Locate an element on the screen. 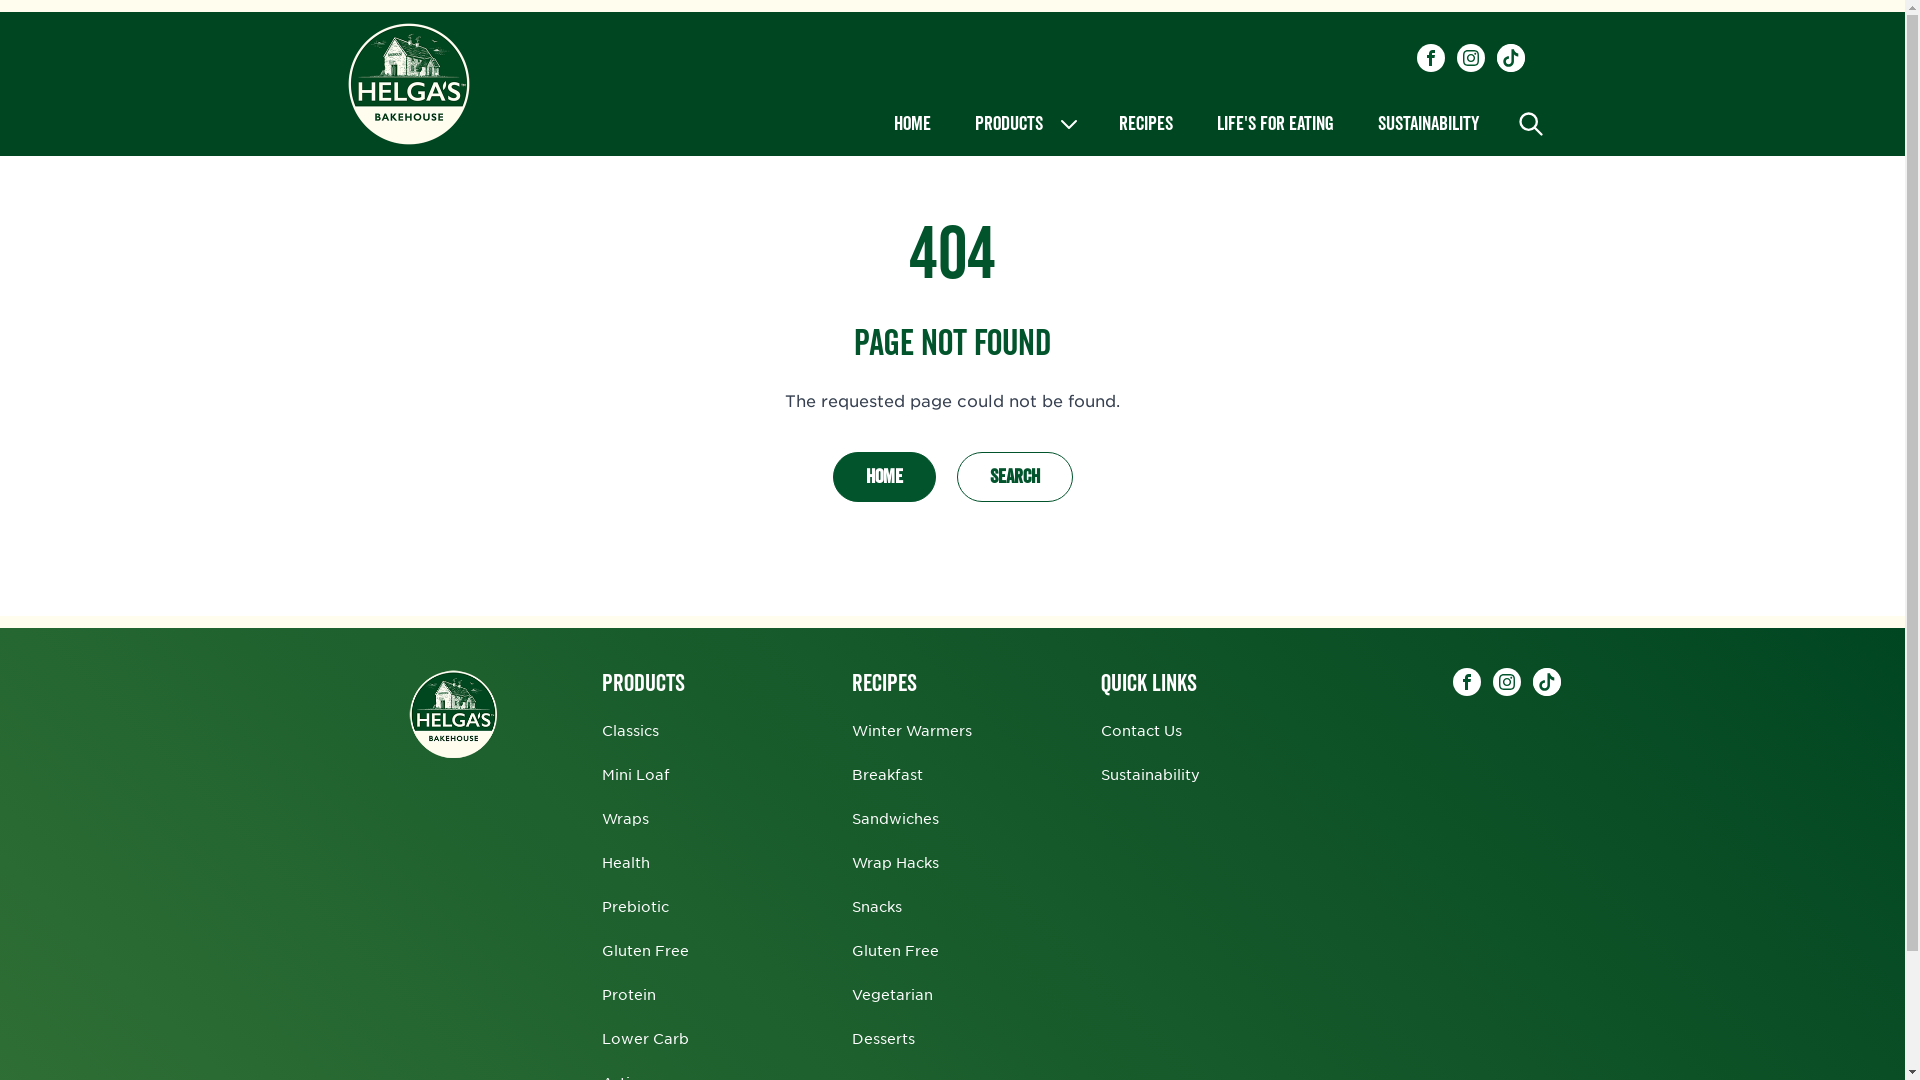  LIFE'S FOR EATING is located at coordinates (1274, 124).